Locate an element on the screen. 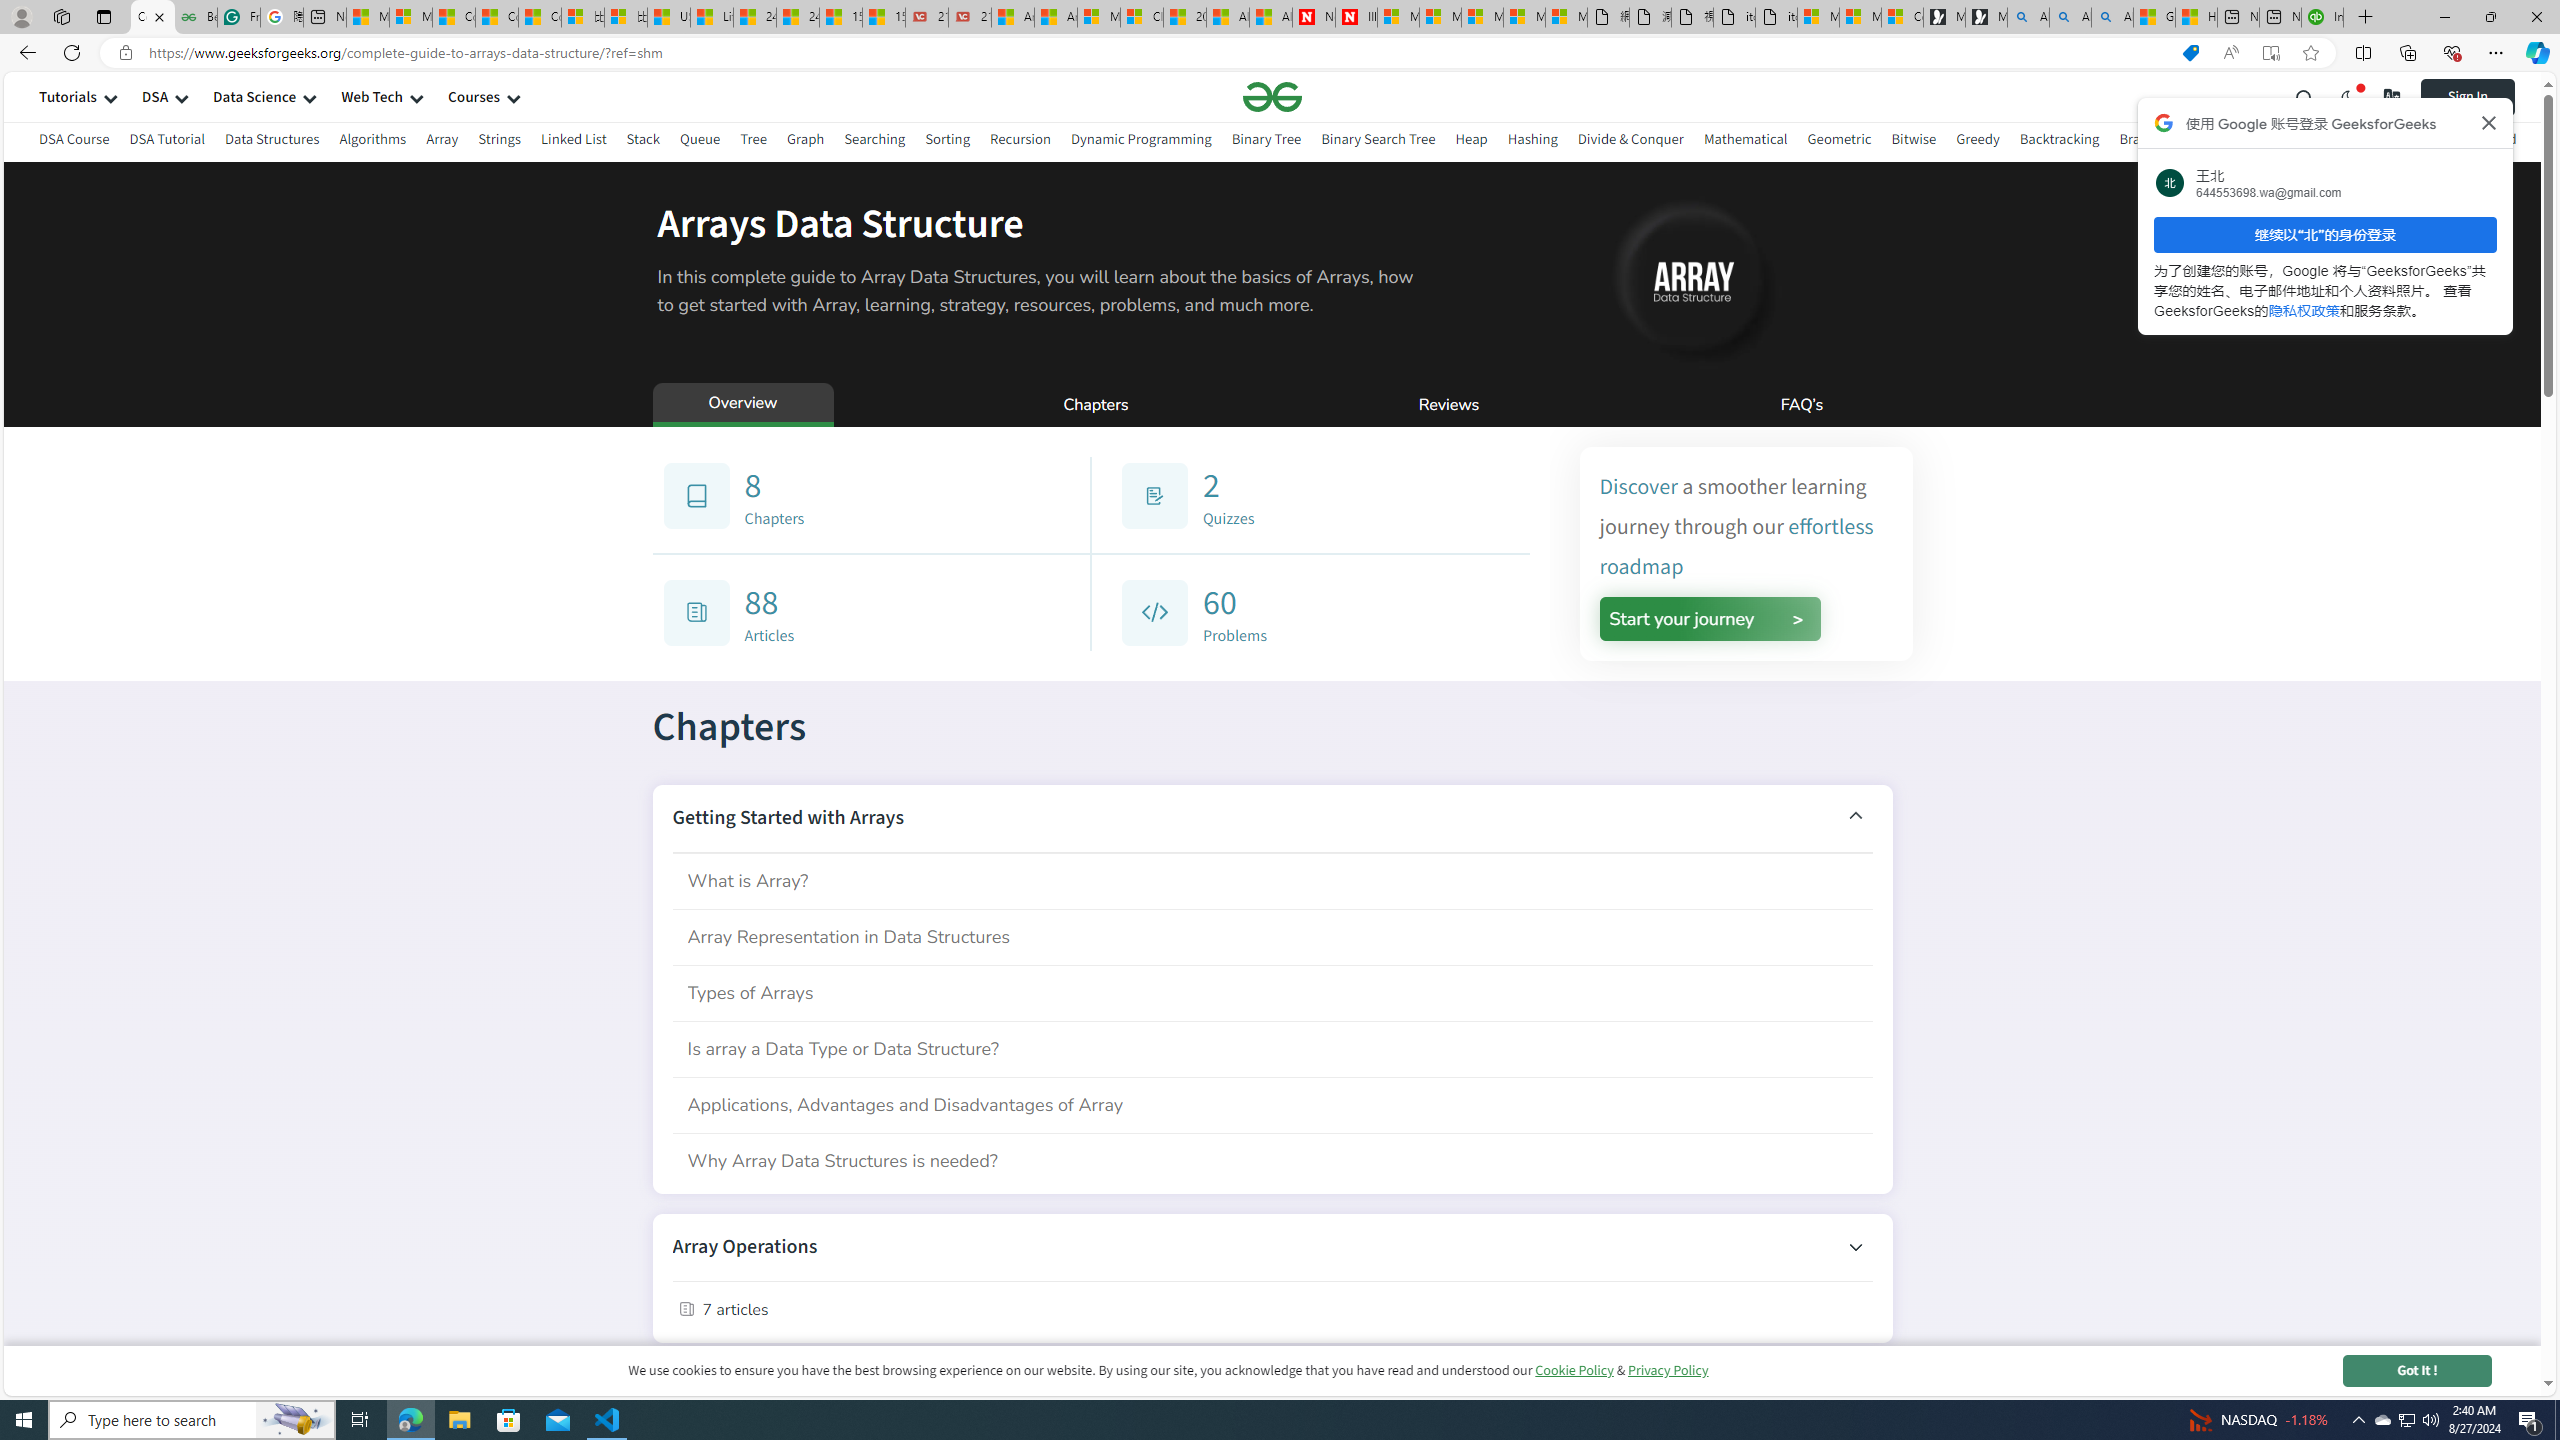 The image size is (2560, 1440). Binary Search Tree is located at coordinates (1378, 142).